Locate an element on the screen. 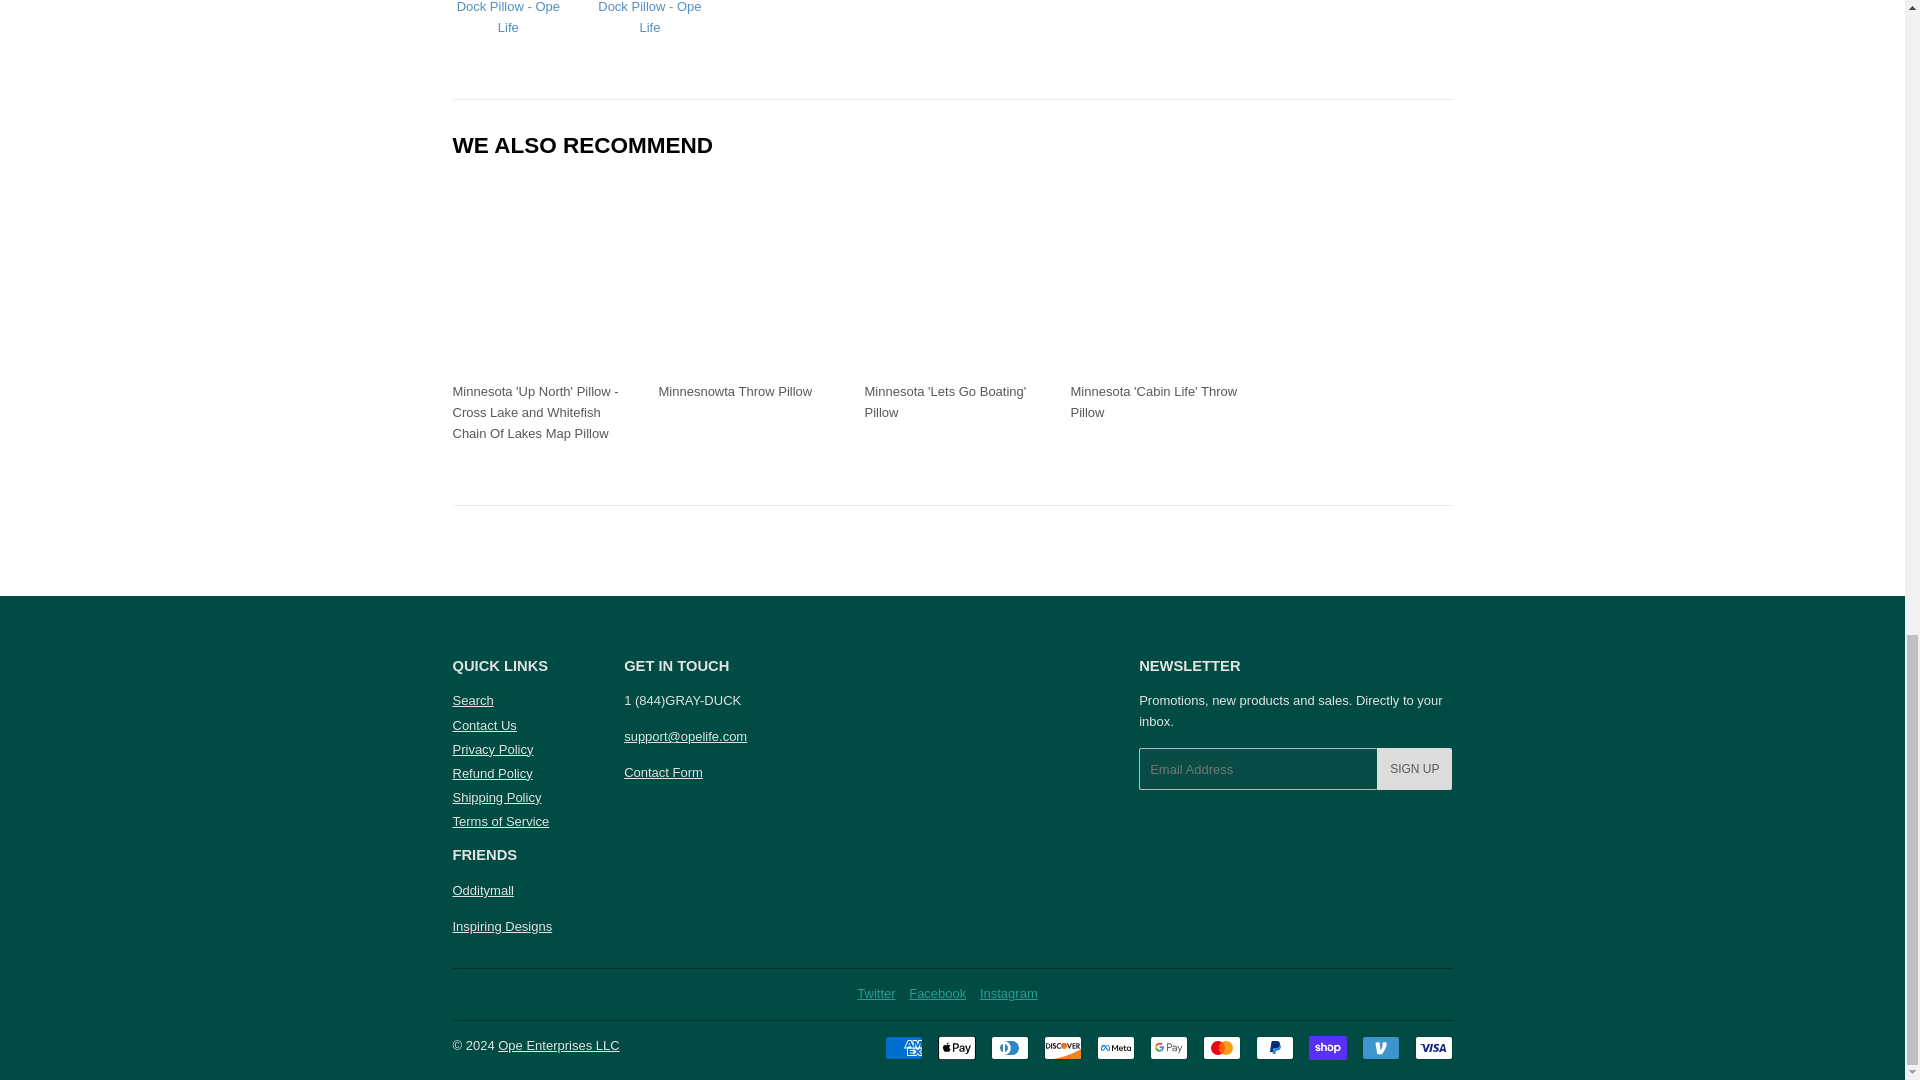  American Express is located at coordinates (902, 1047).